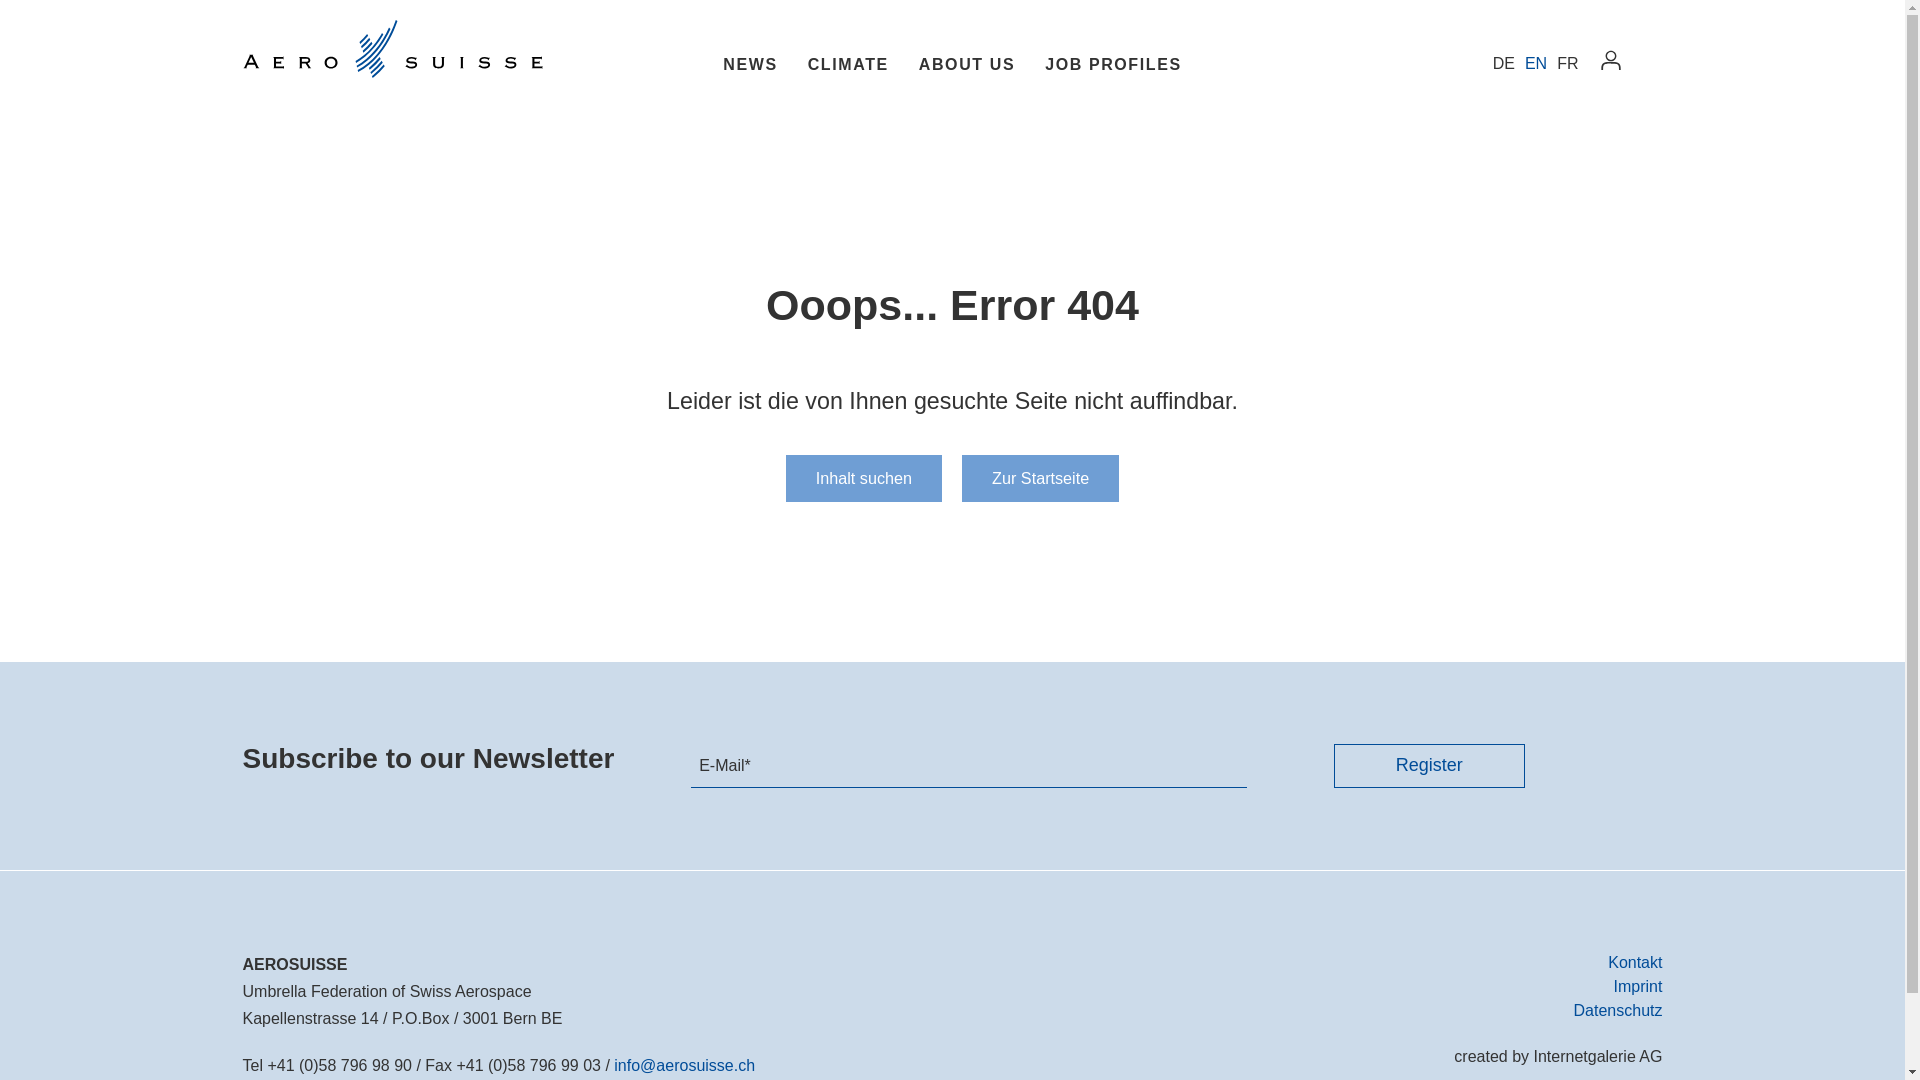  I want to click on created by Internetgalerie AG, so click(1558, 1056).